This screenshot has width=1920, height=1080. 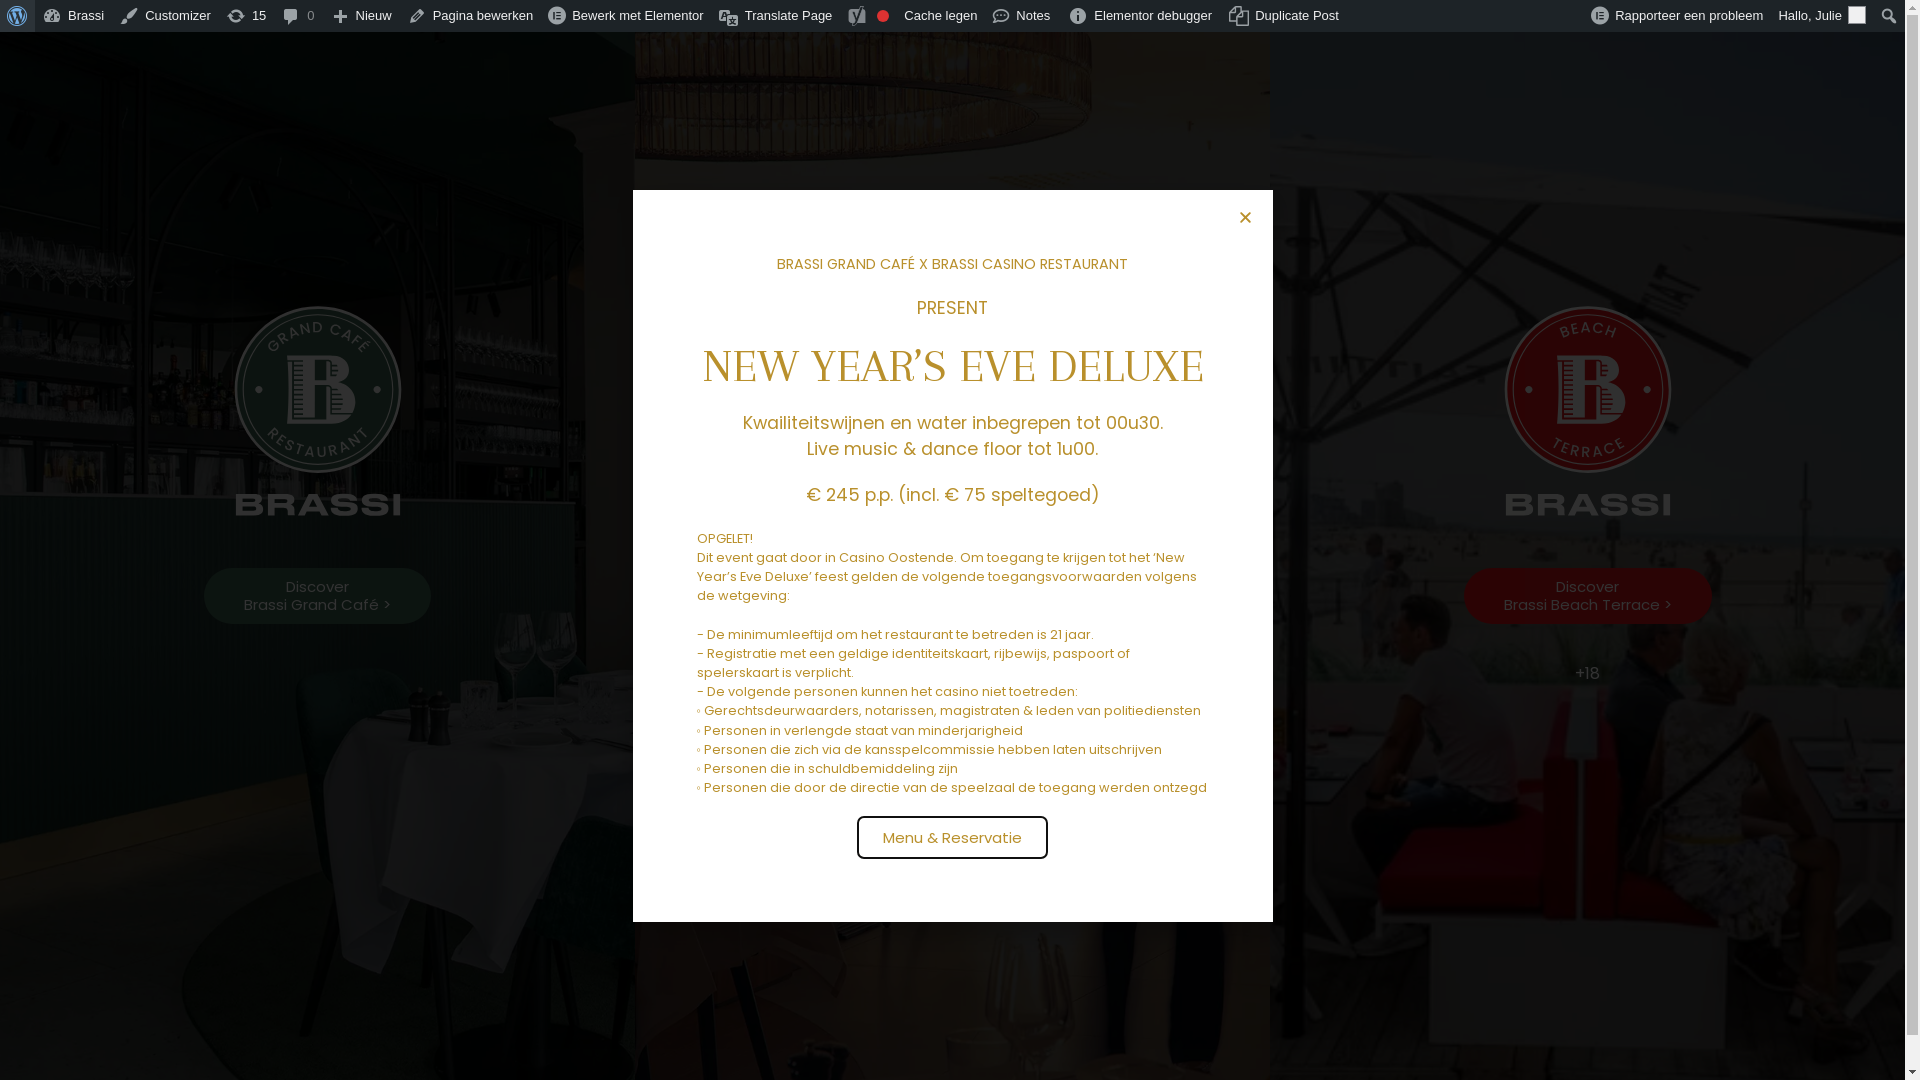 I want to click on Notes, so click(x=1022, y=16).